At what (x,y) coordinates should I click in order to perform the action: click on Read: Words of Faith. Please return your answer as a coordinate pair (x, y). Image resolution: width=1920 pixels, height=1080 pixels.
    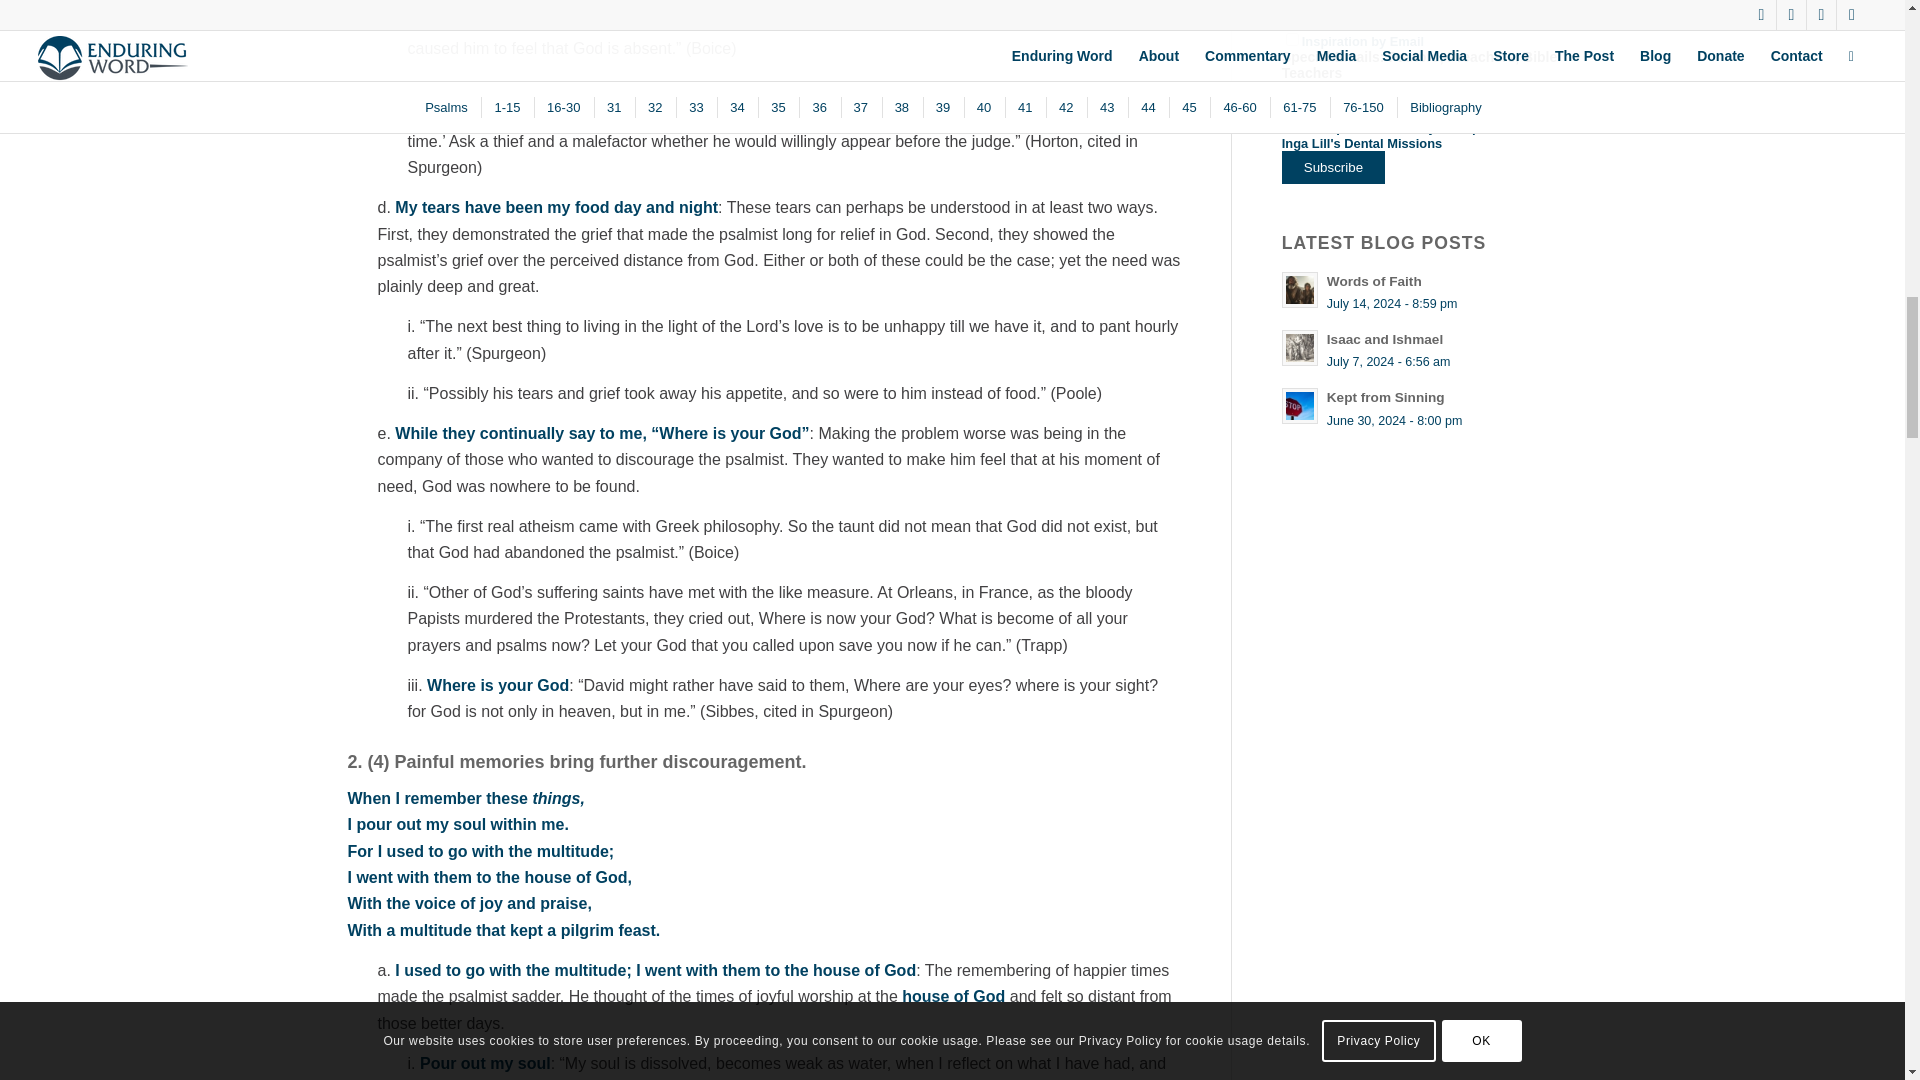
    Looking at the image, I should click on (1374, 282).